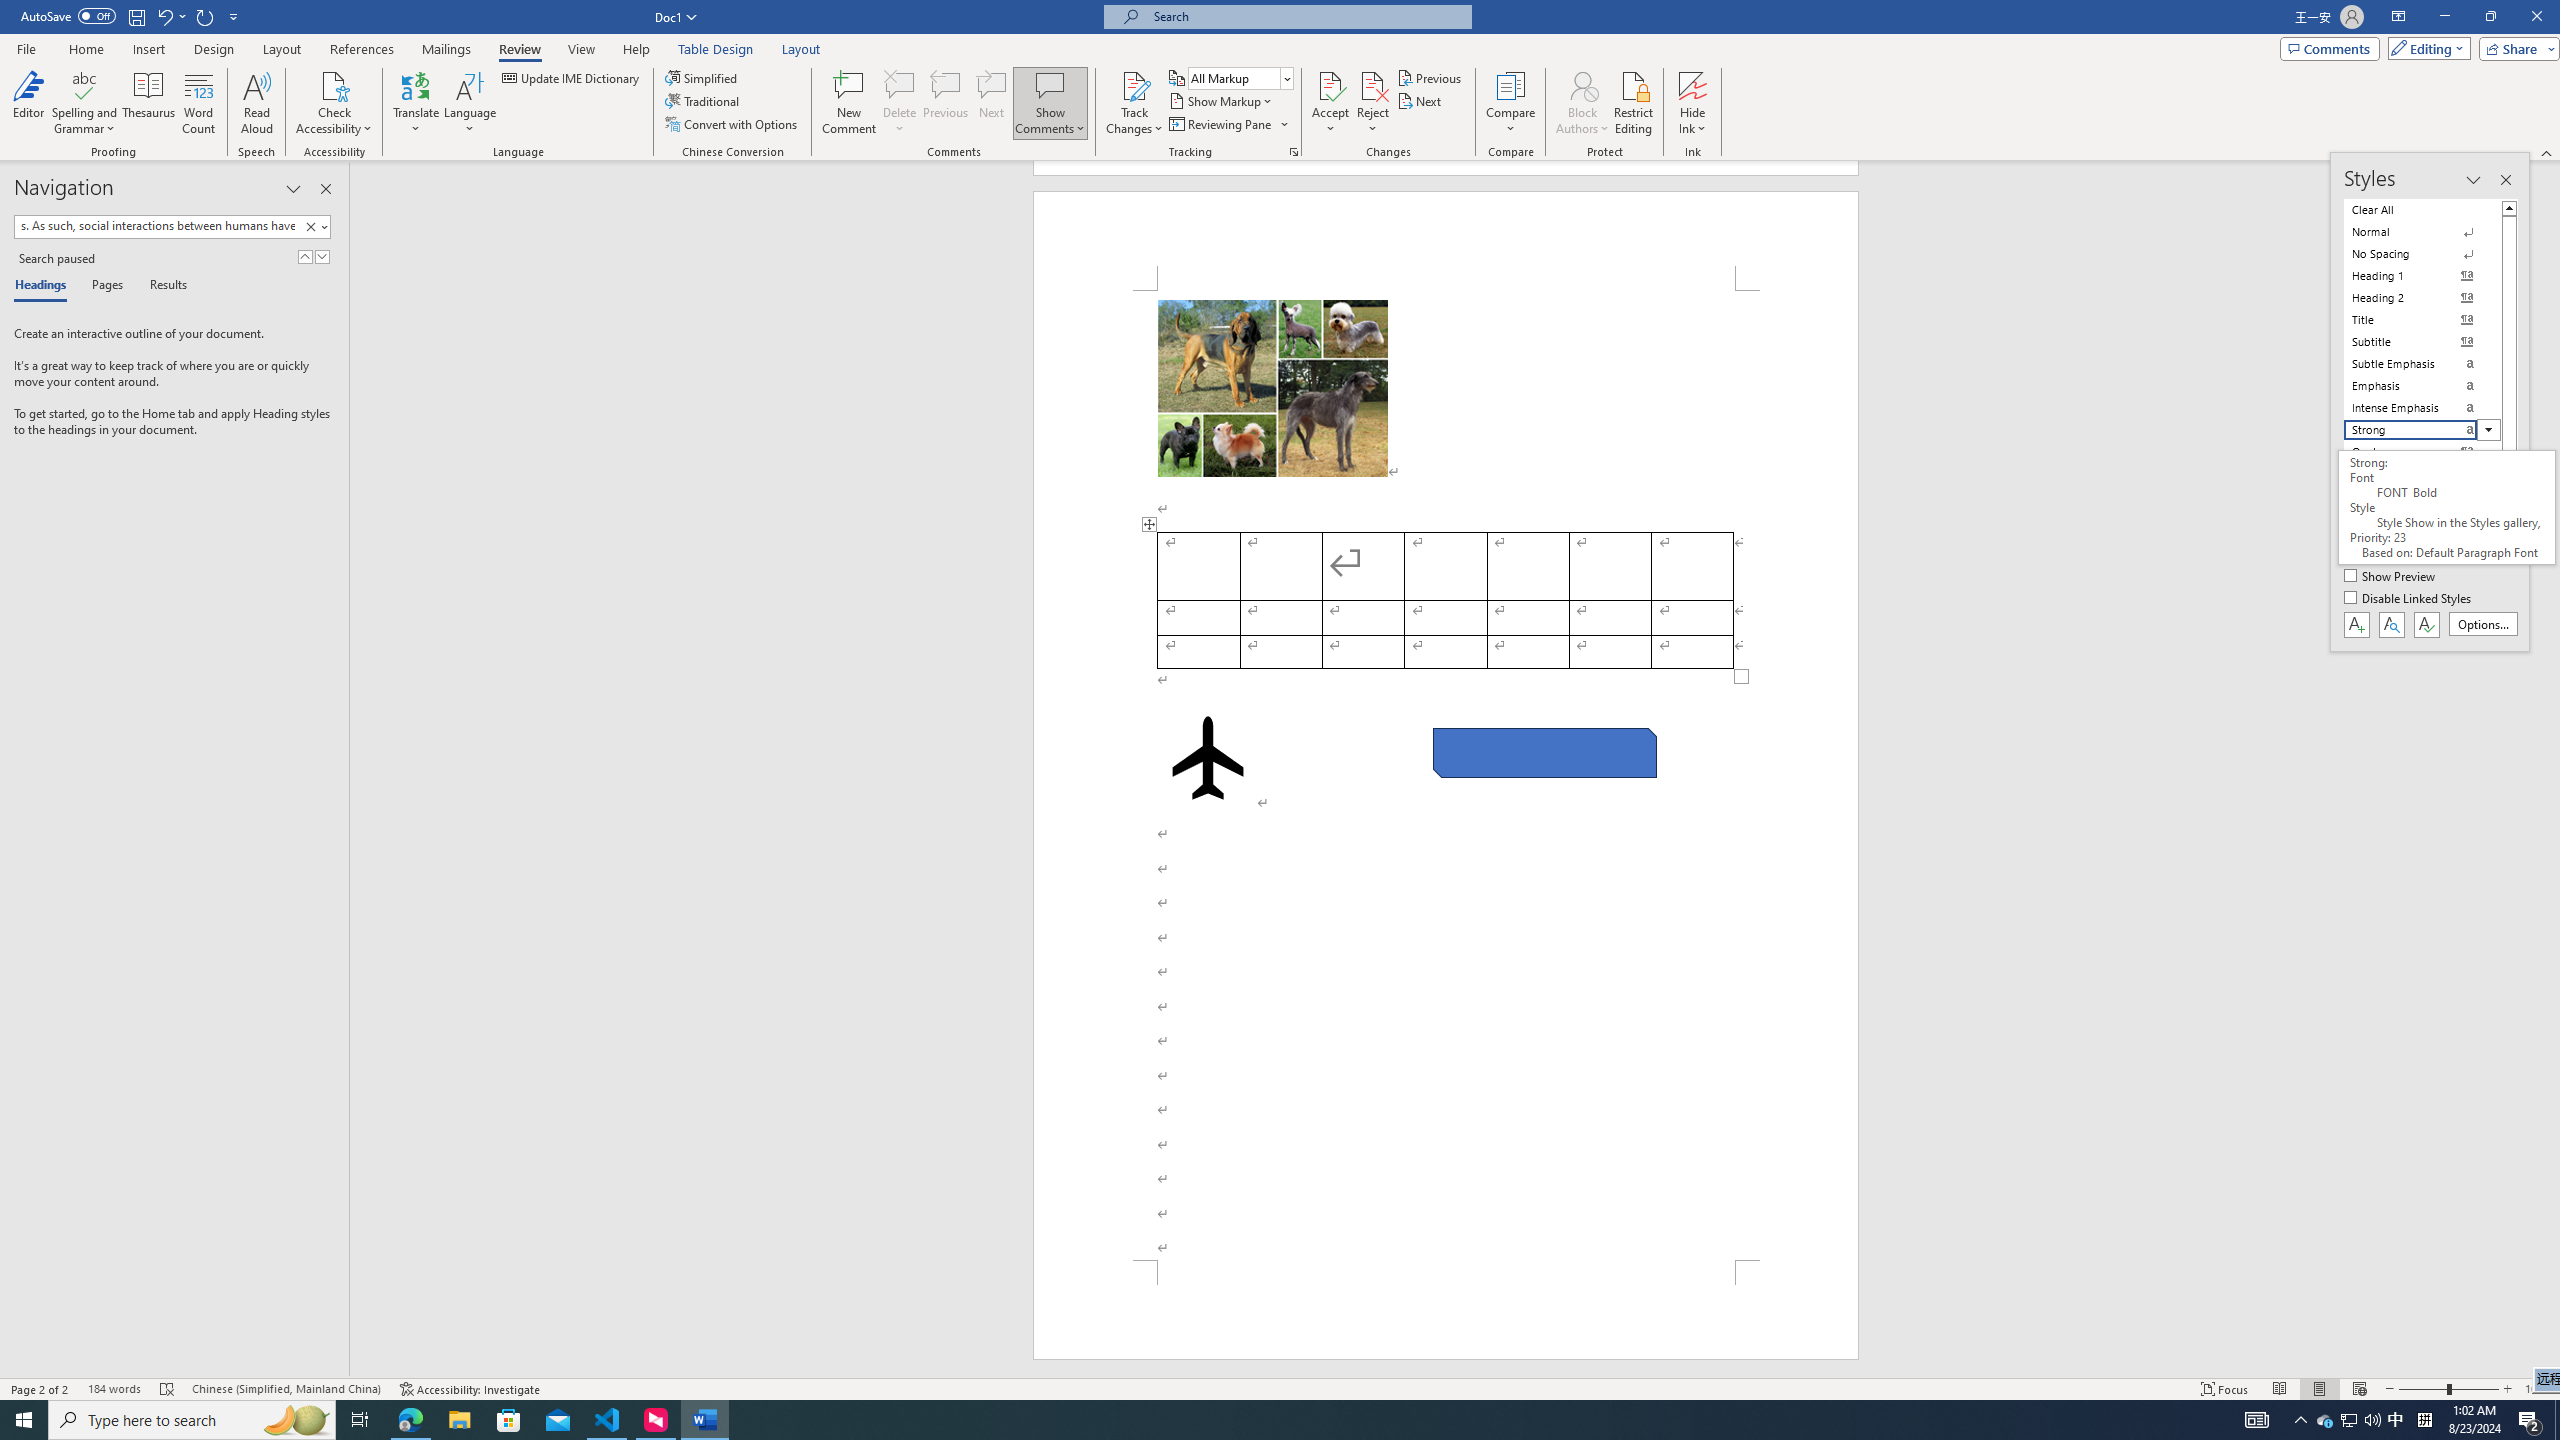 The height and width of the screenshot is (1440, 2560). Describe the element at coordinates (1582, 103) in the screenshot. I see `Block Authors` at that location.